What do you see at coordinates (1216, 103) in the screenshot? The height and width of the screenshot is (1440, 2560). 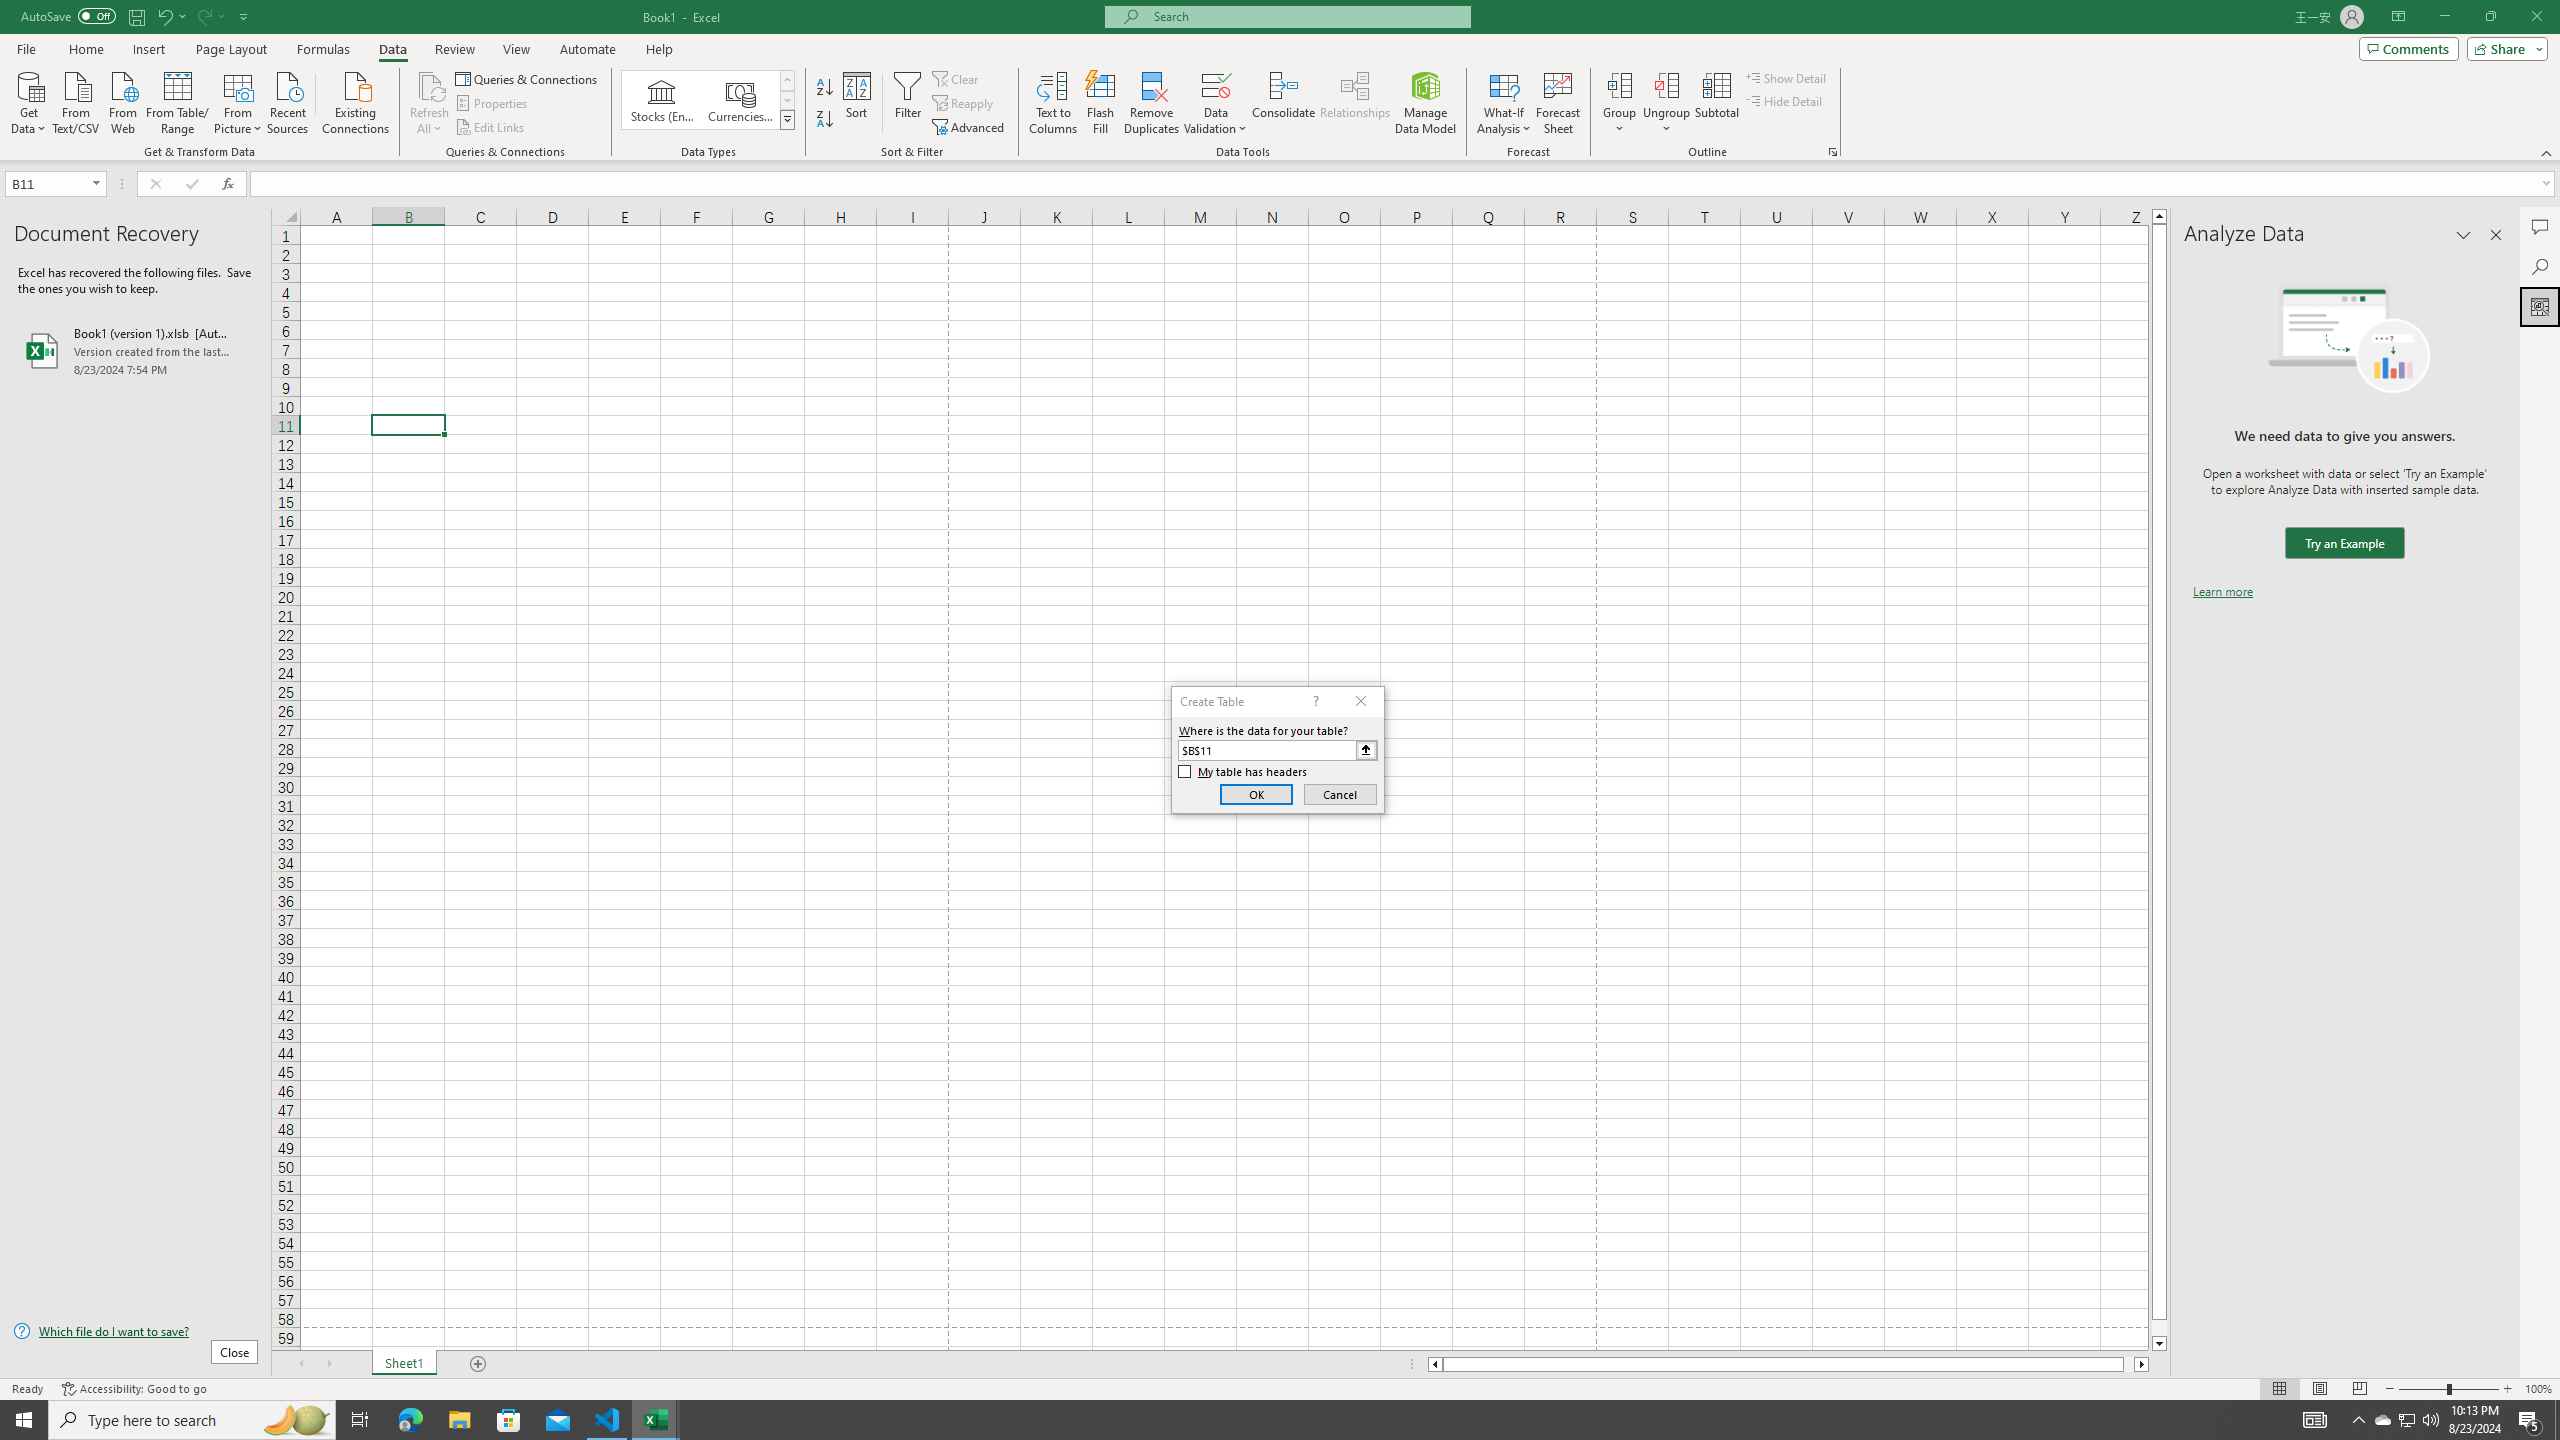 I see `Data Validation...` at bounding box center [1216, 103].